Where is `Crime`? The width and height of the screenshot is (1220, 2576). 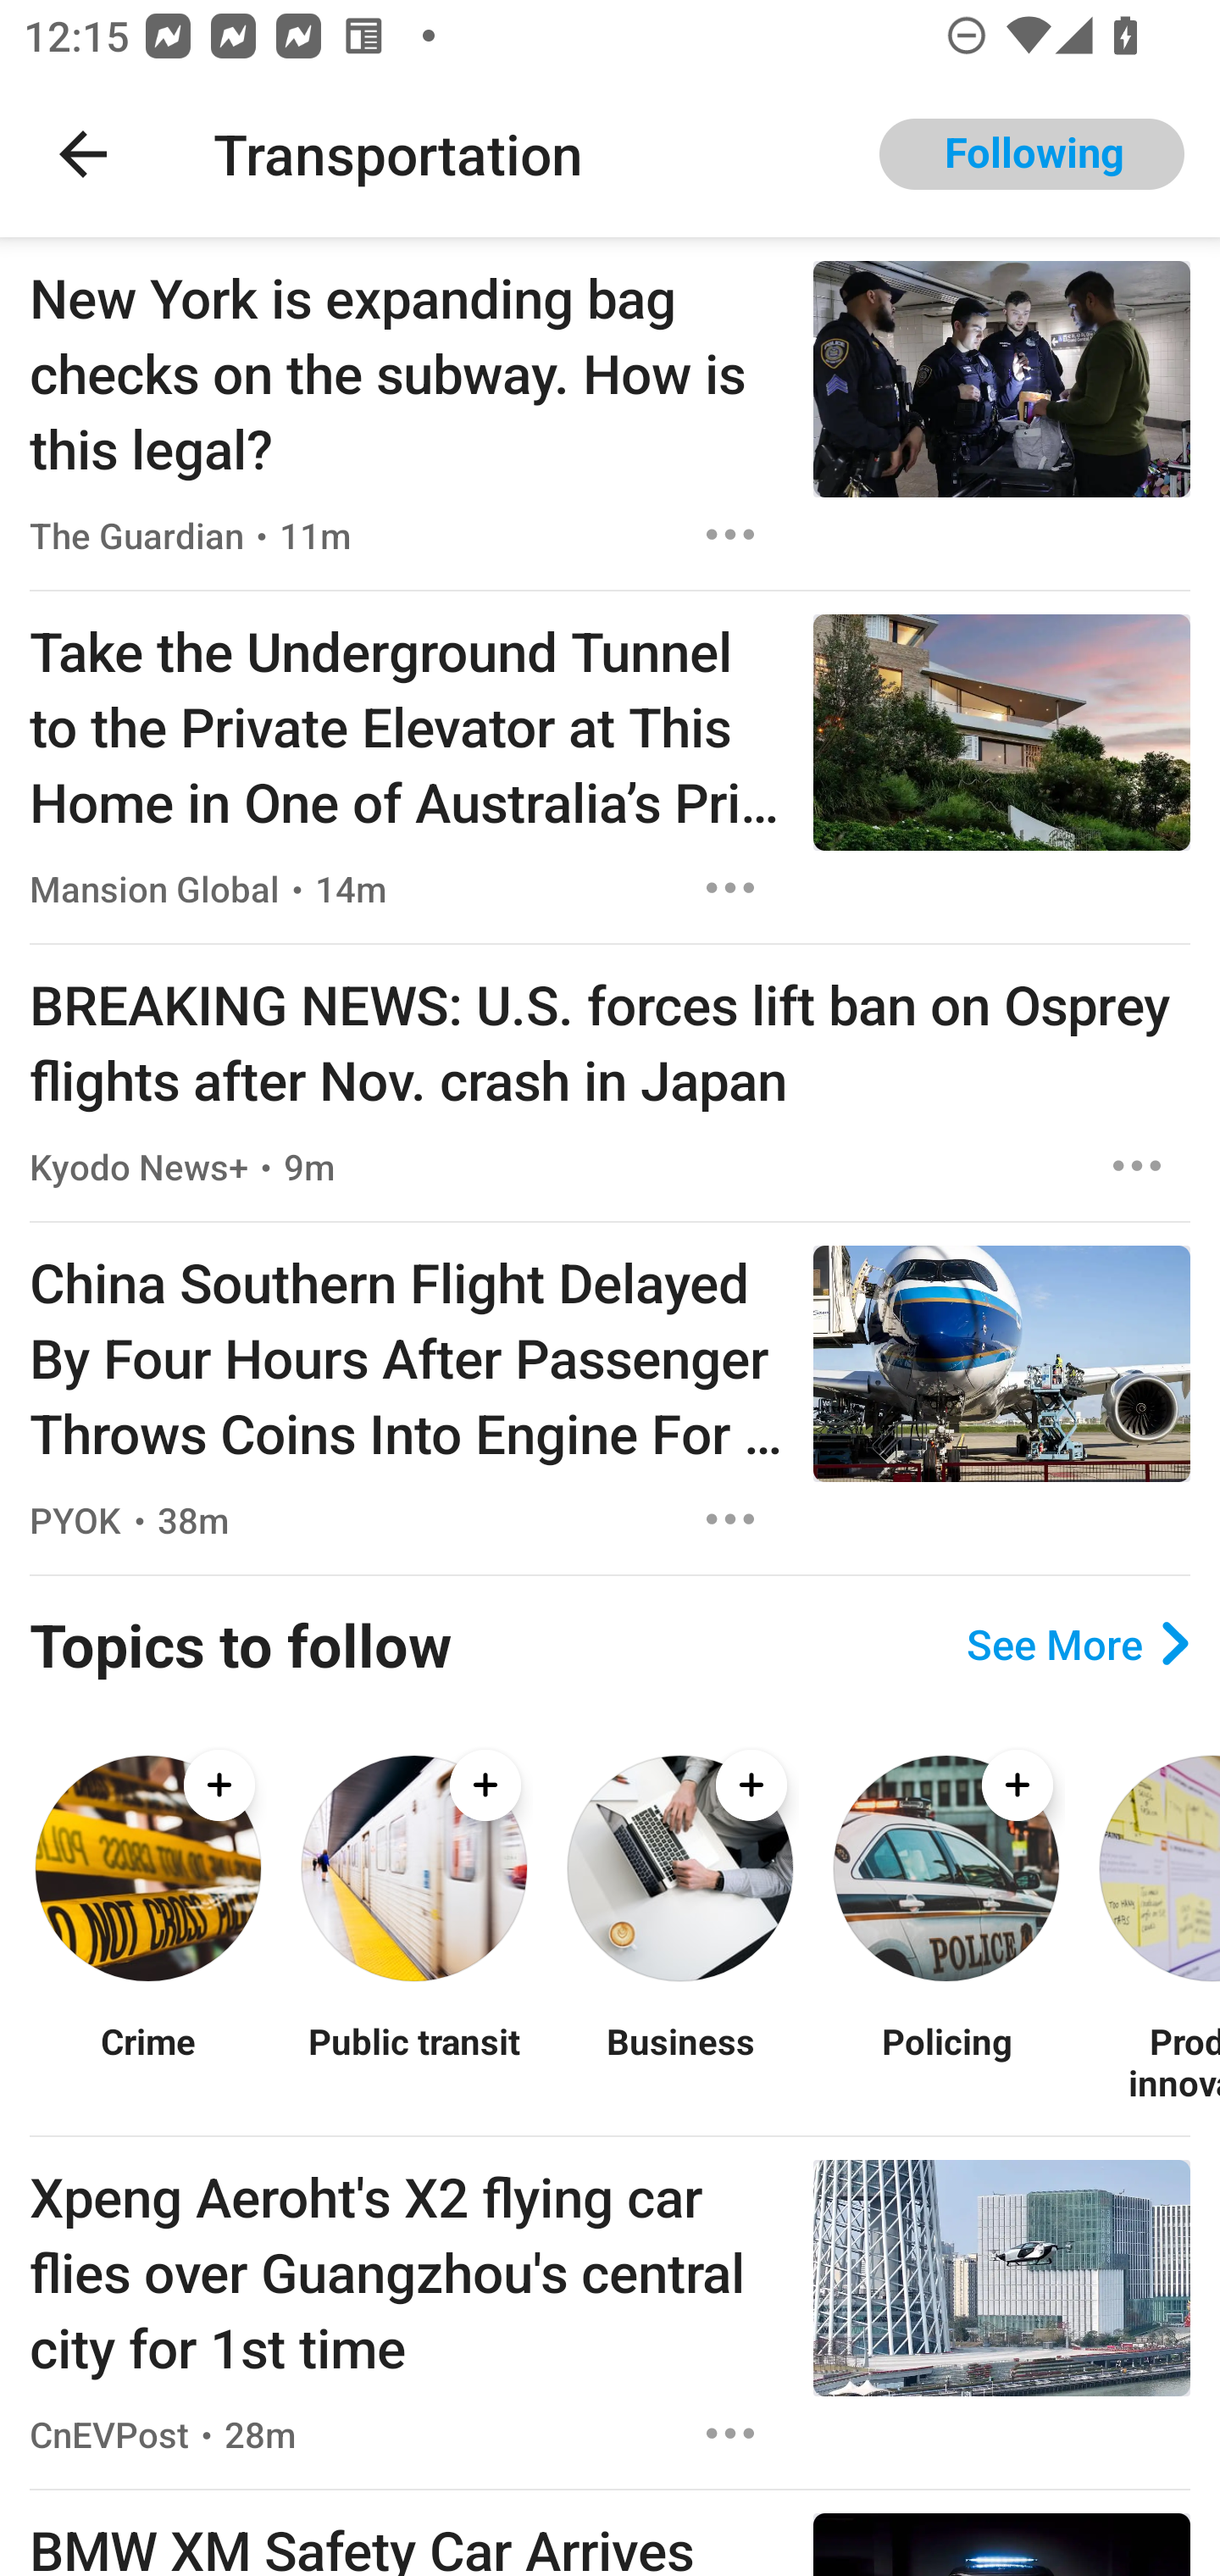
Crime is located at coordinates (147, 2062).